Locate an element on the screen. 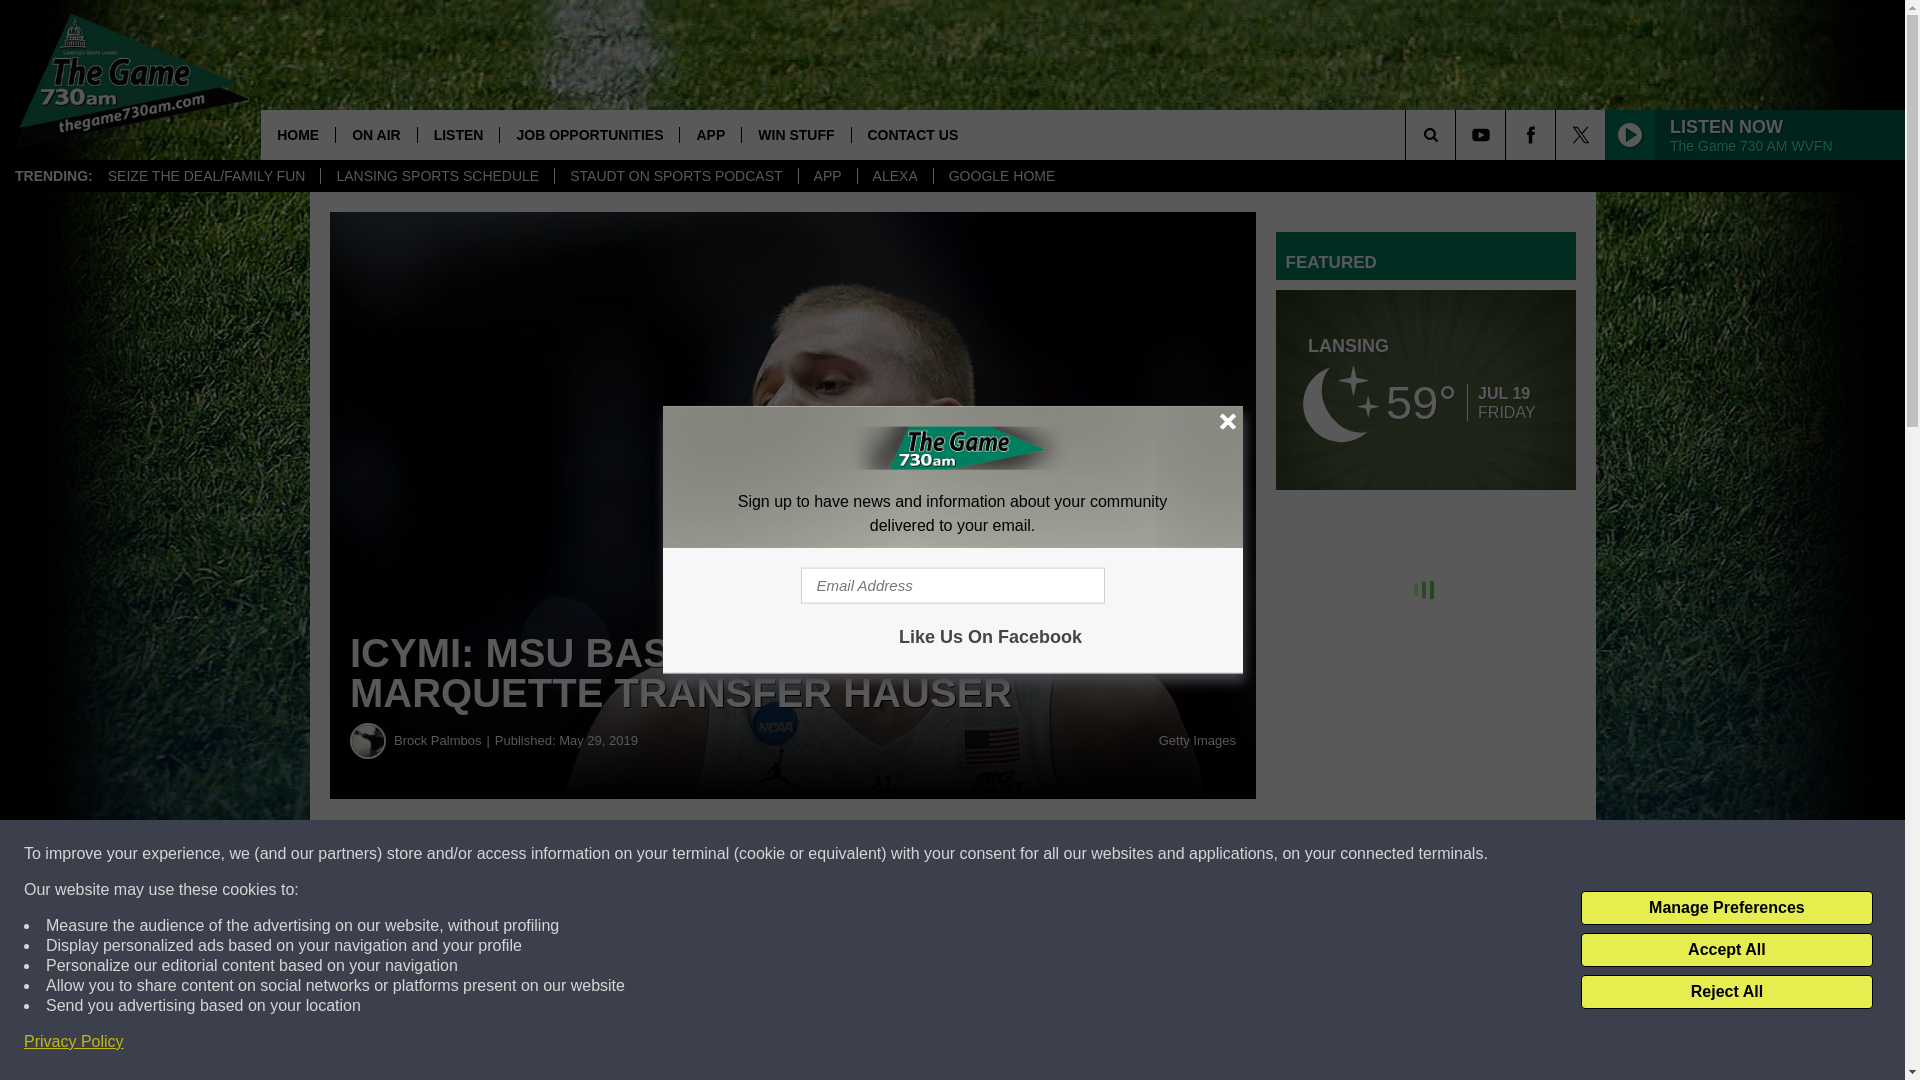 This screenshot has width=1920, height=1080. Share on Twitter is located at coordinates (978, 854).